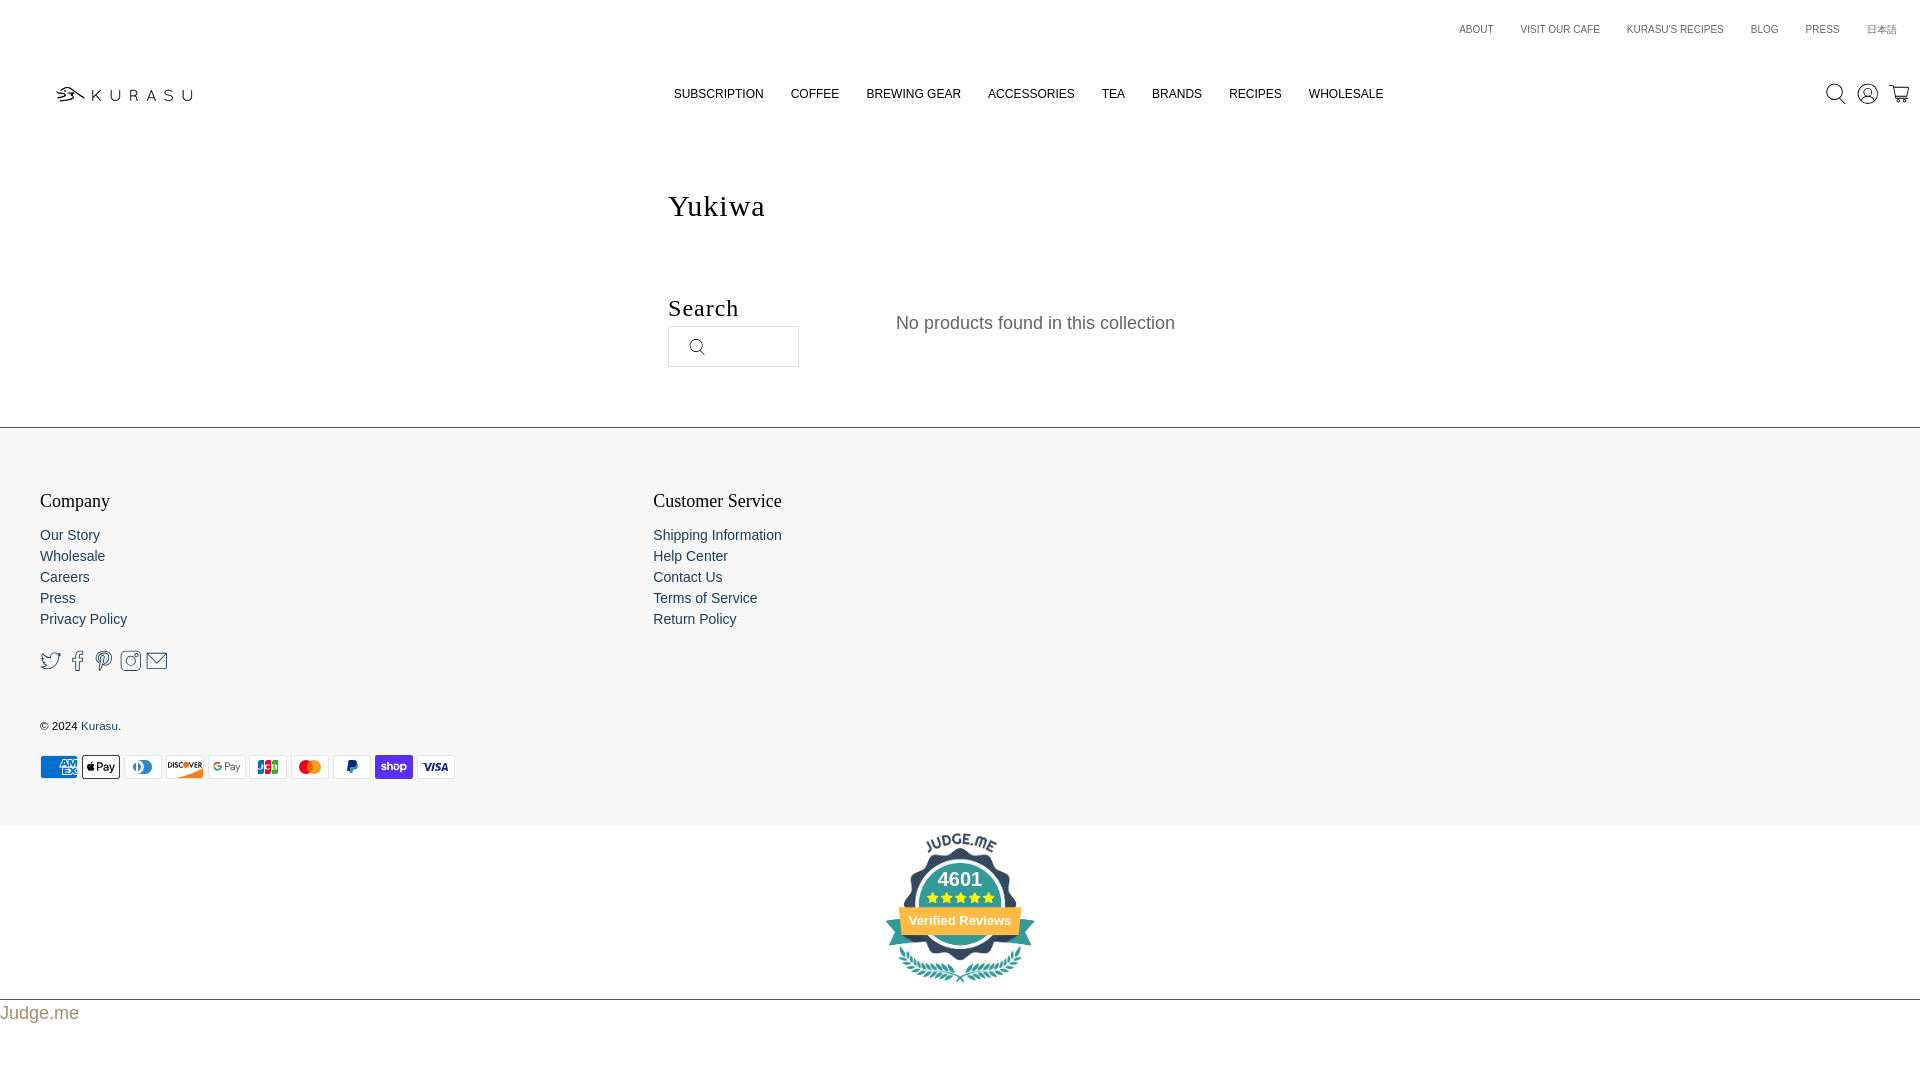 The width and height of the screenshot is (1920, 1080). What do you see at coordinates (351, 766) in the screenshot?
I see `PayPal` at bounding box center [351, 766].